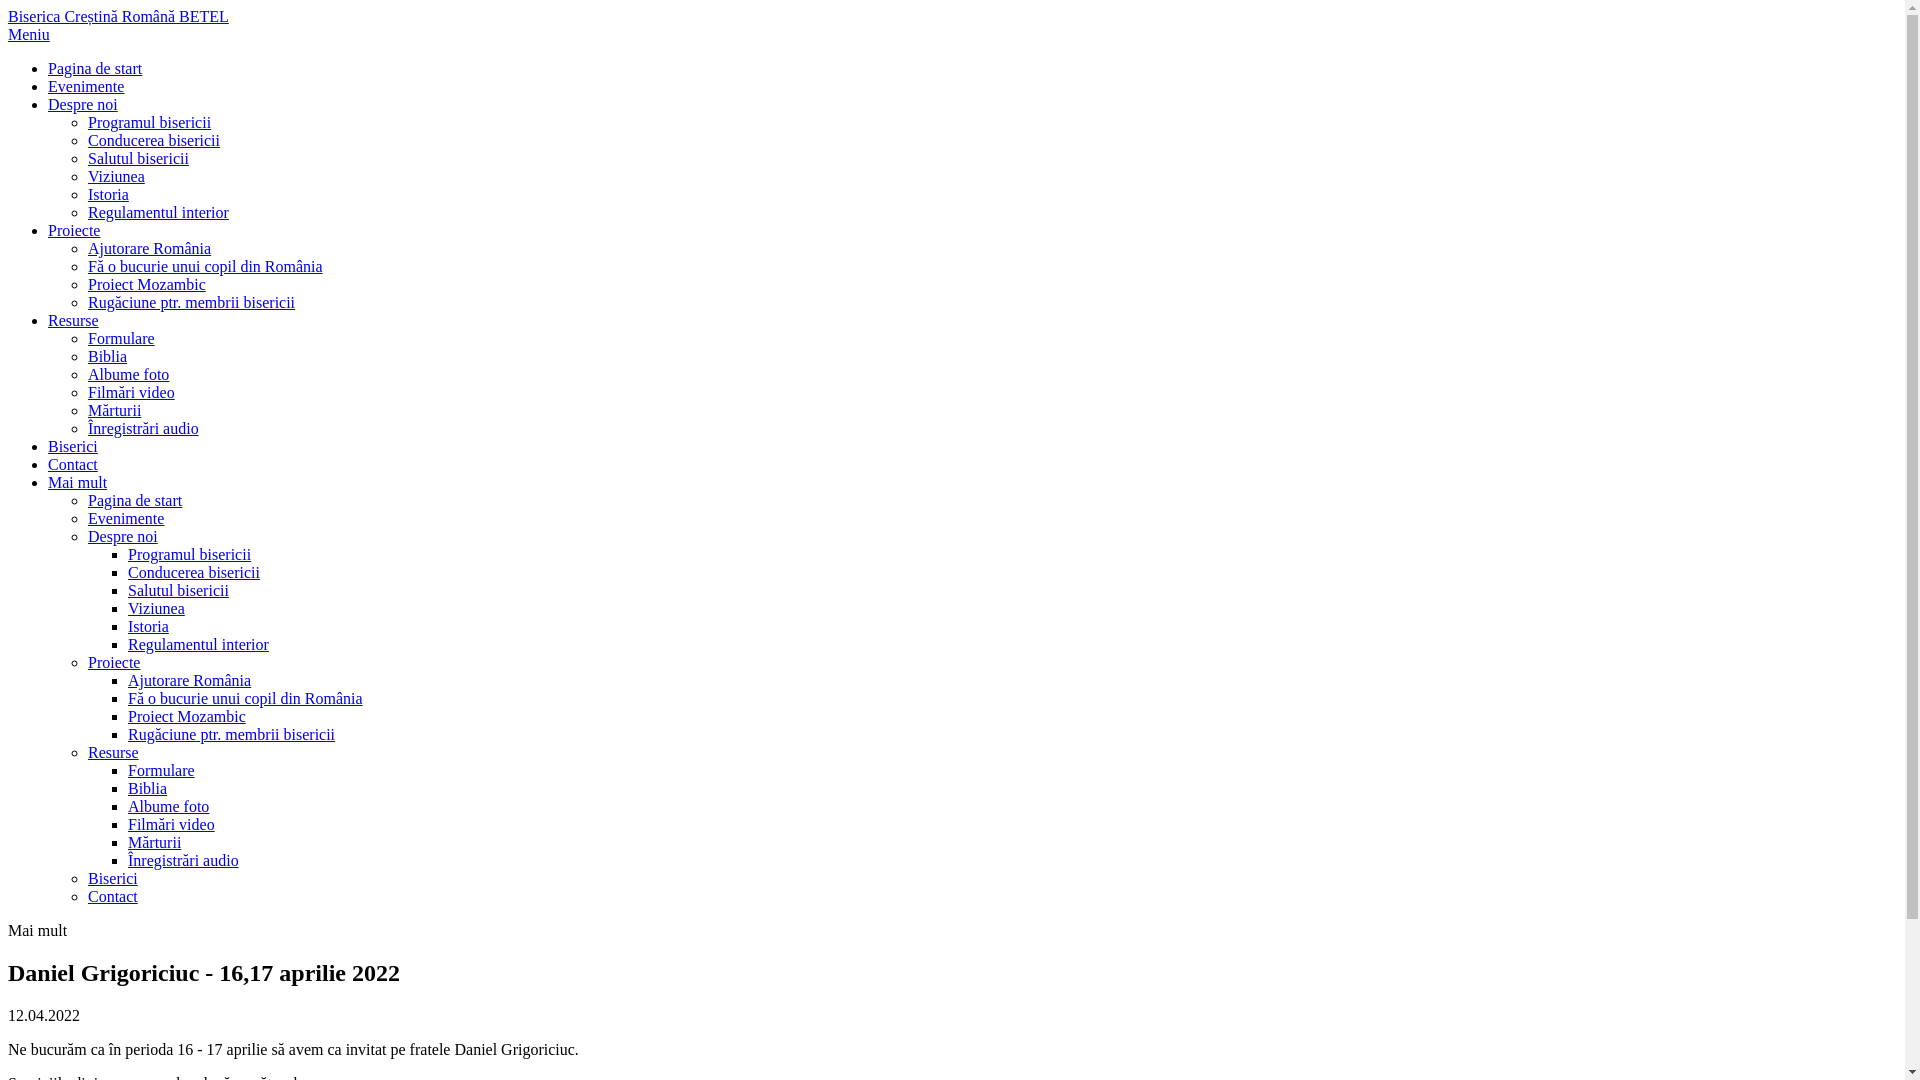 This screenshot has height=1080, width=1920. Describe the element at coordinates (83, 104) in the screenshot. I see `Despre noi` at that location.